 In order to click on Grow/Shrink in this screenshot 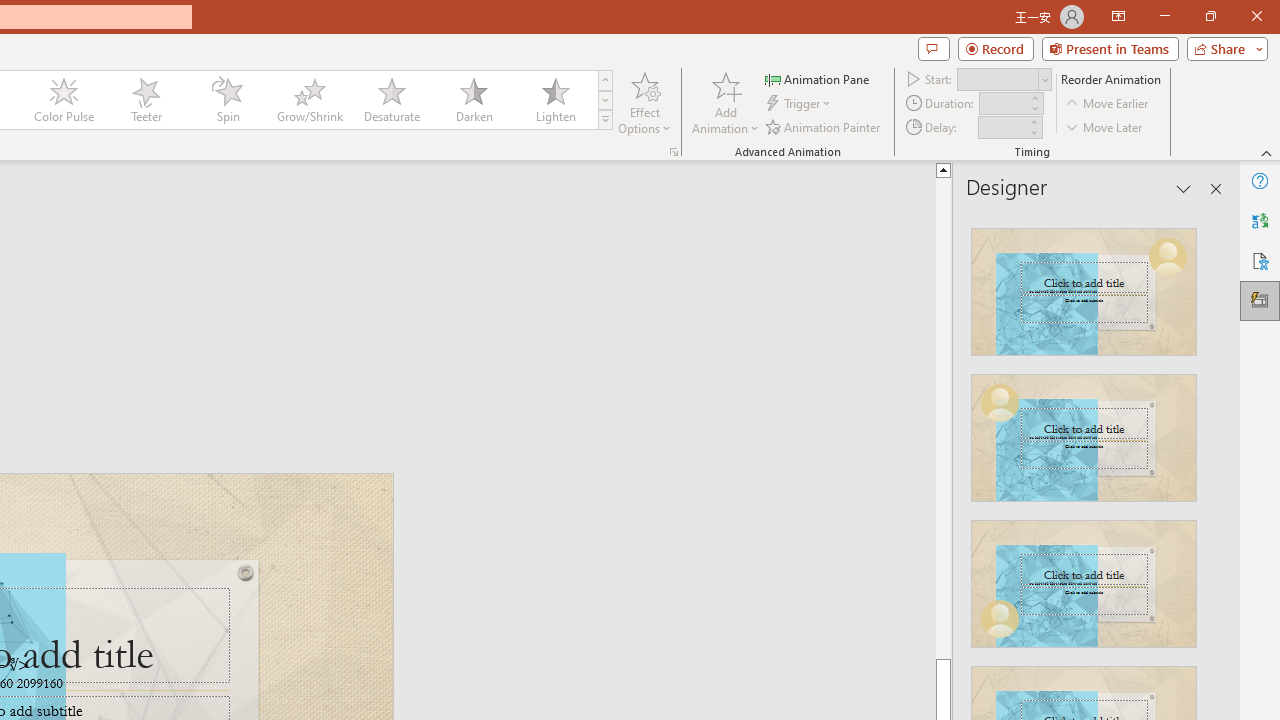, I will do `click(309, 100)`.